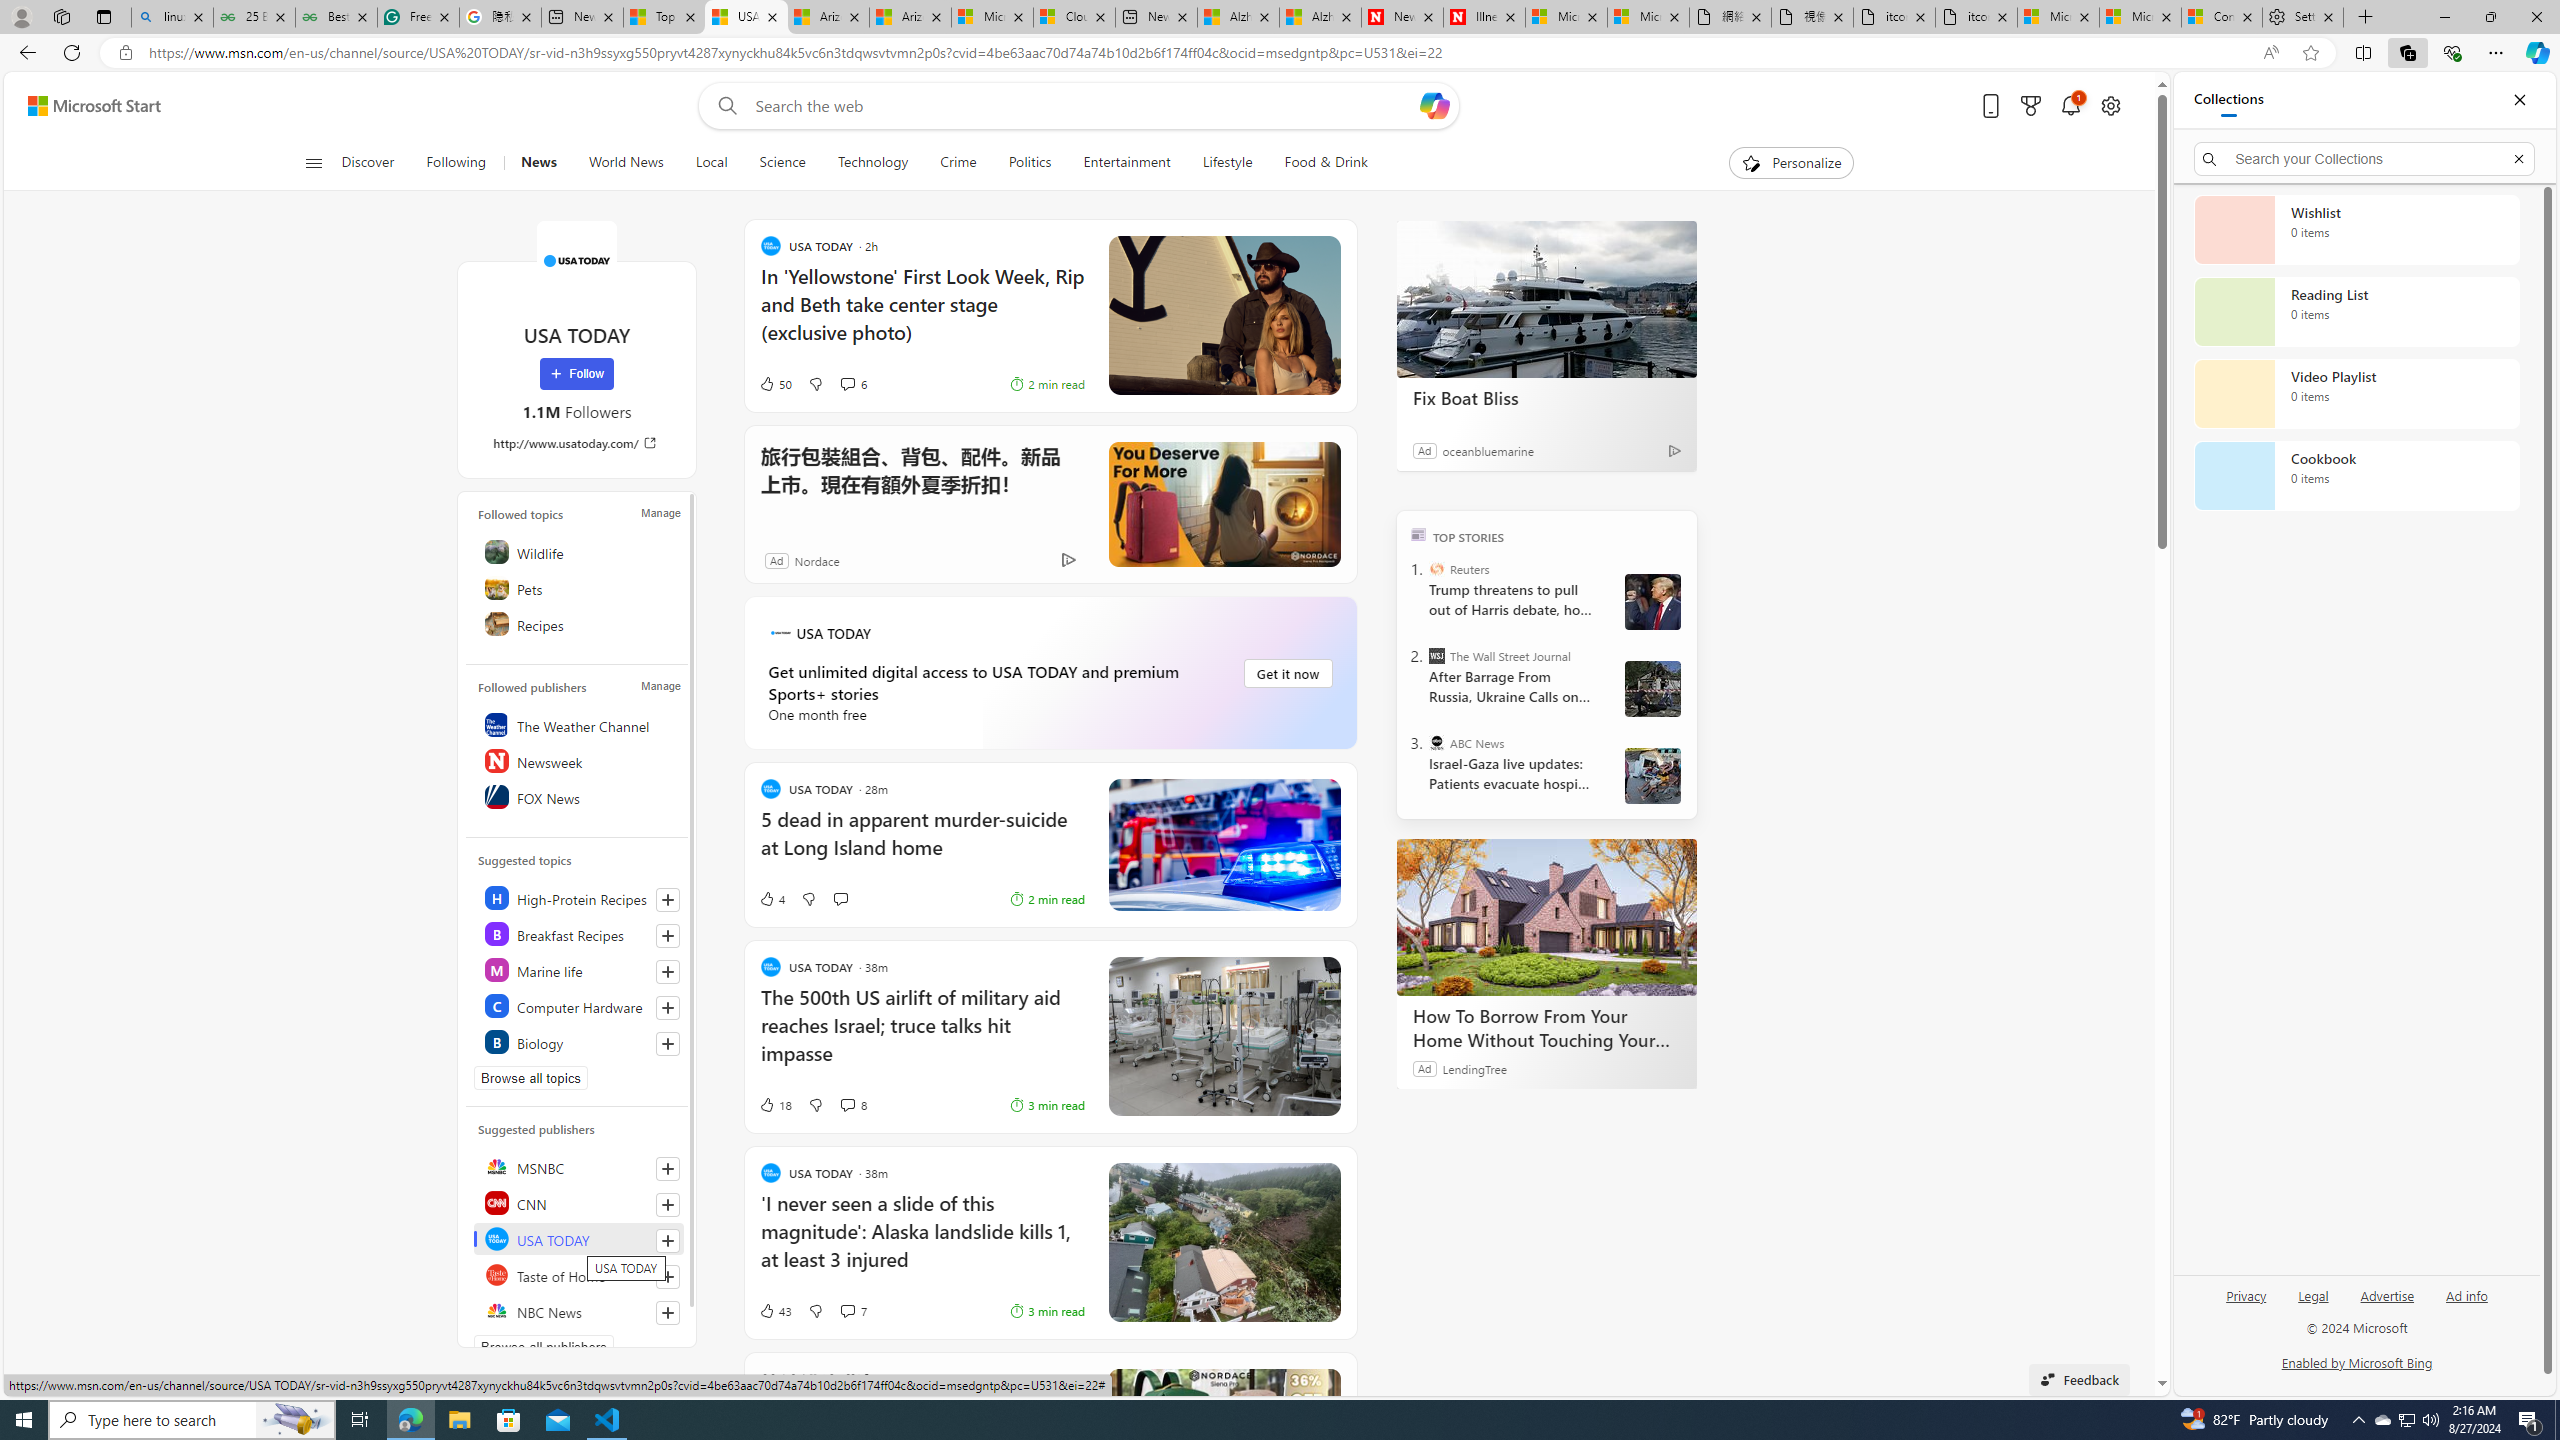 This screenshot has width=2560, height=1440. I want to click on Consumer Health Data Privacy Policy, so click(2222, 17).